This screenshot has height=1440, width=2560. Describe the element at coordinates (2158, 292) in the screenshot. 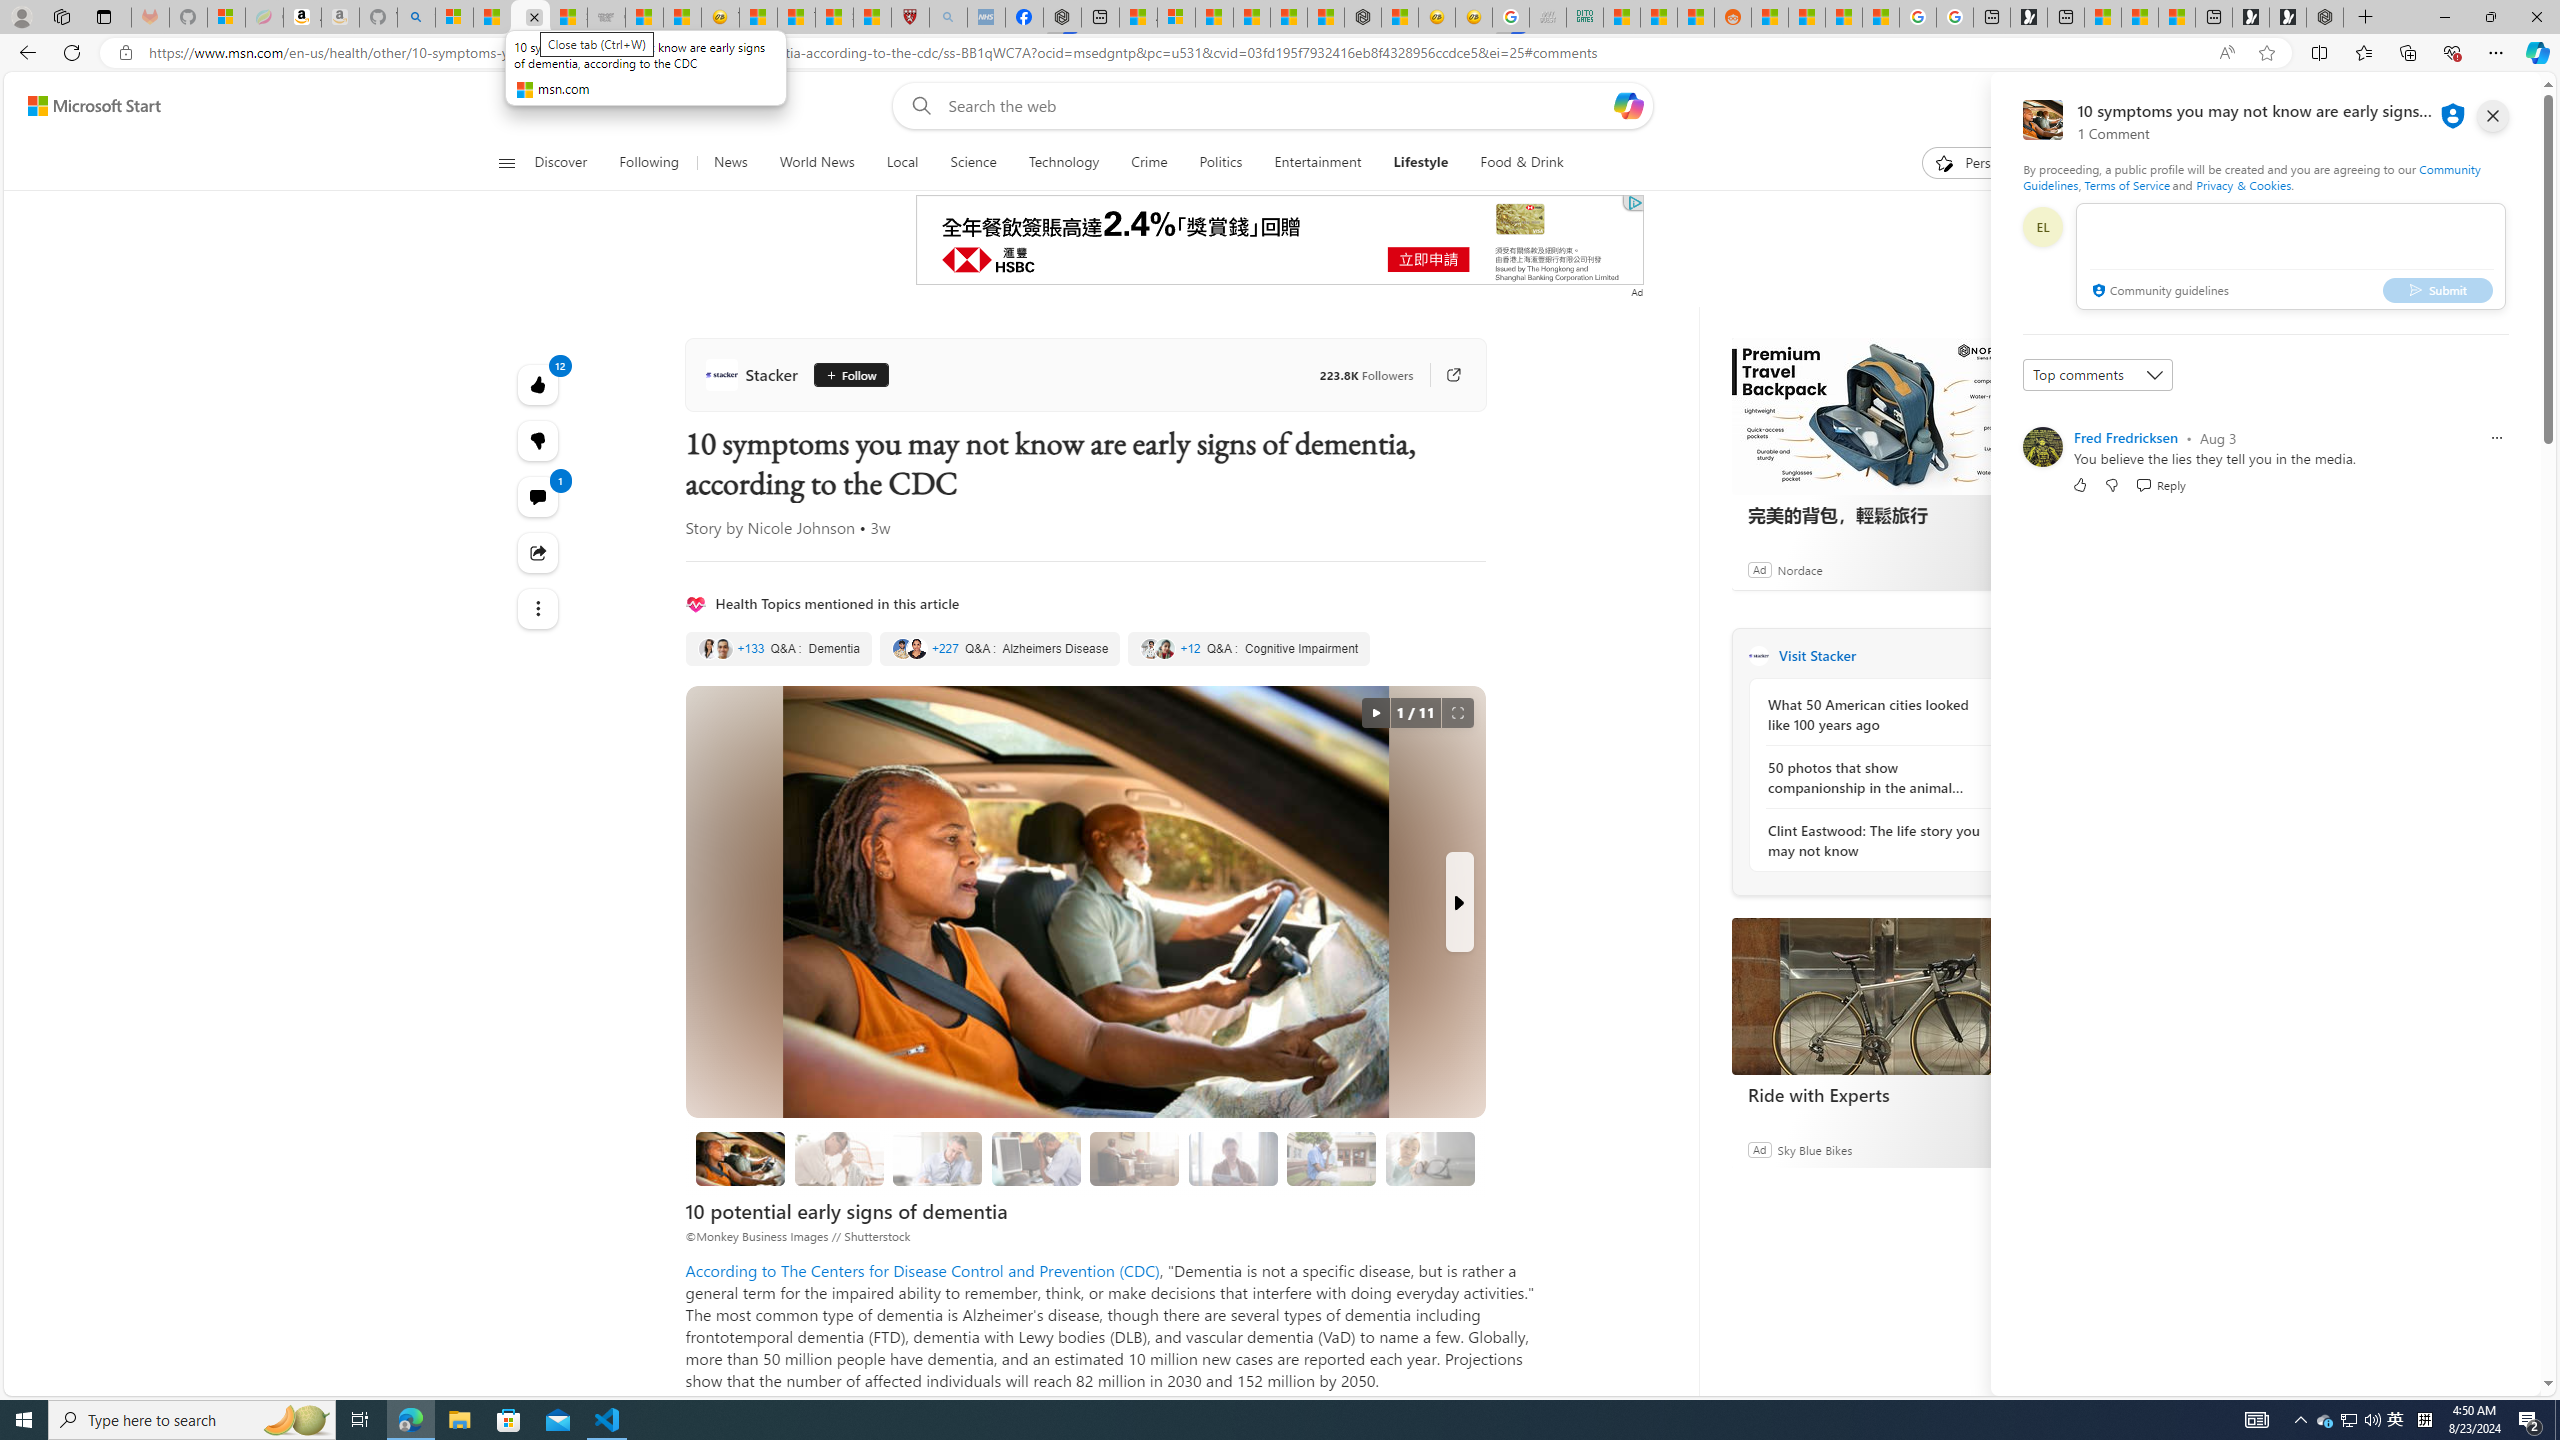

I see `Community guidelines` at that location.